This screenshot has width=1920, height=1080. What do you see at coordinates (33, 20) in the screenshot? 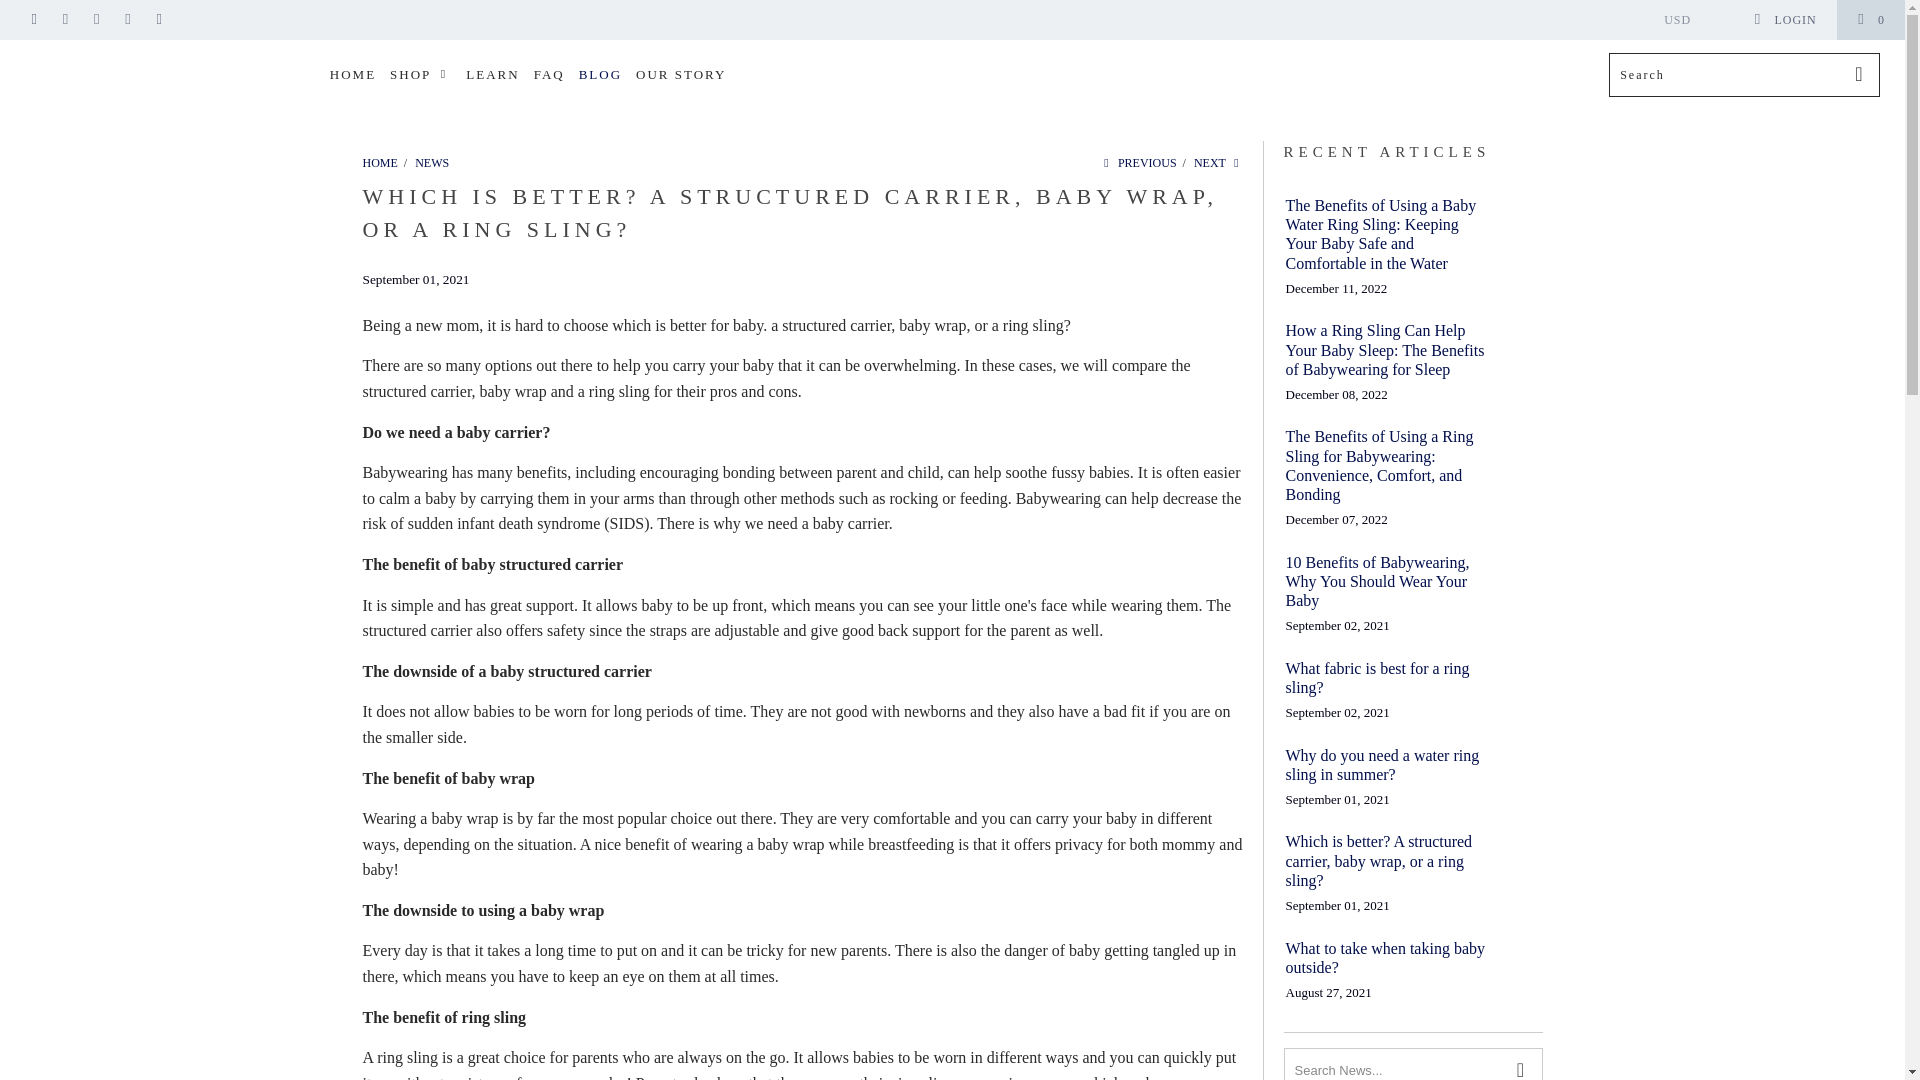
I see `Vlokup on Facebook` at bounding box center [33, 20].